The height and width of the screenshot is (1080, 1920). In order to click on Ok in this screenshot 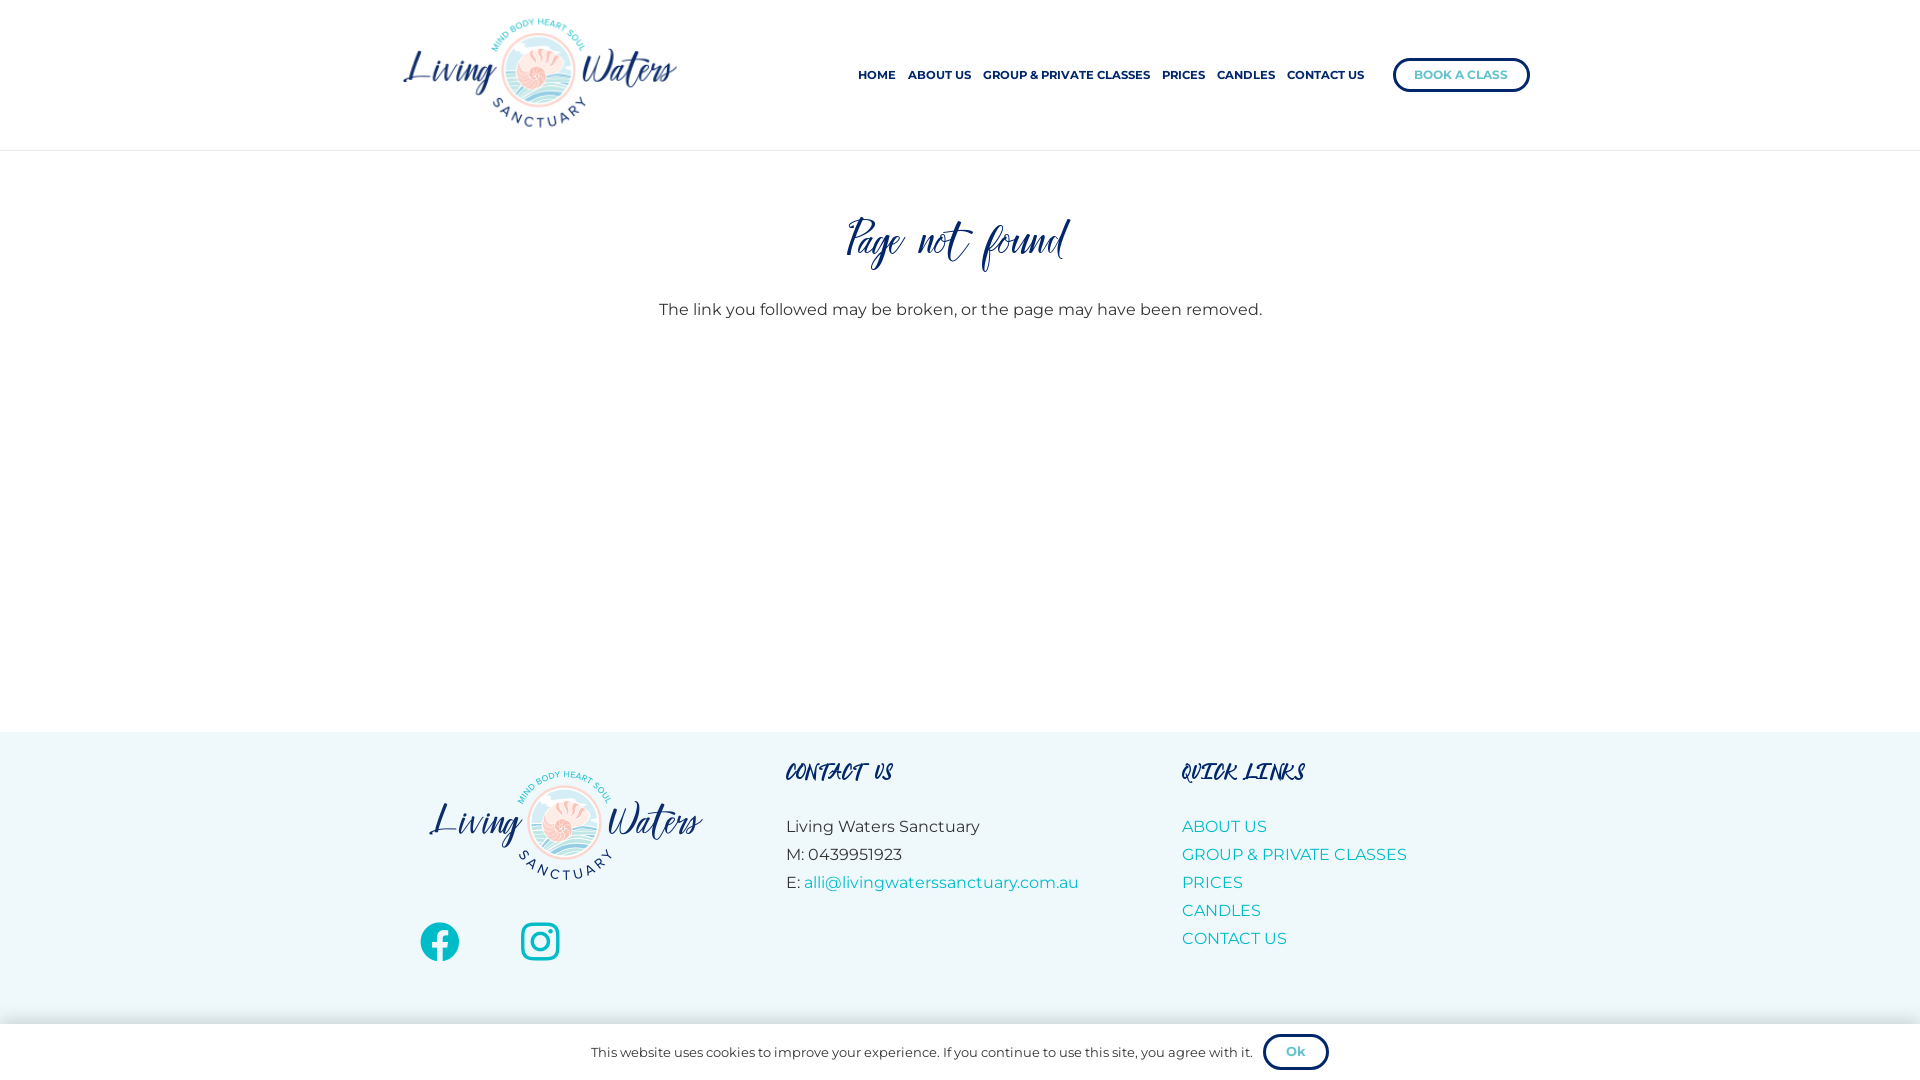, I will do `click(1296, 1052)`.